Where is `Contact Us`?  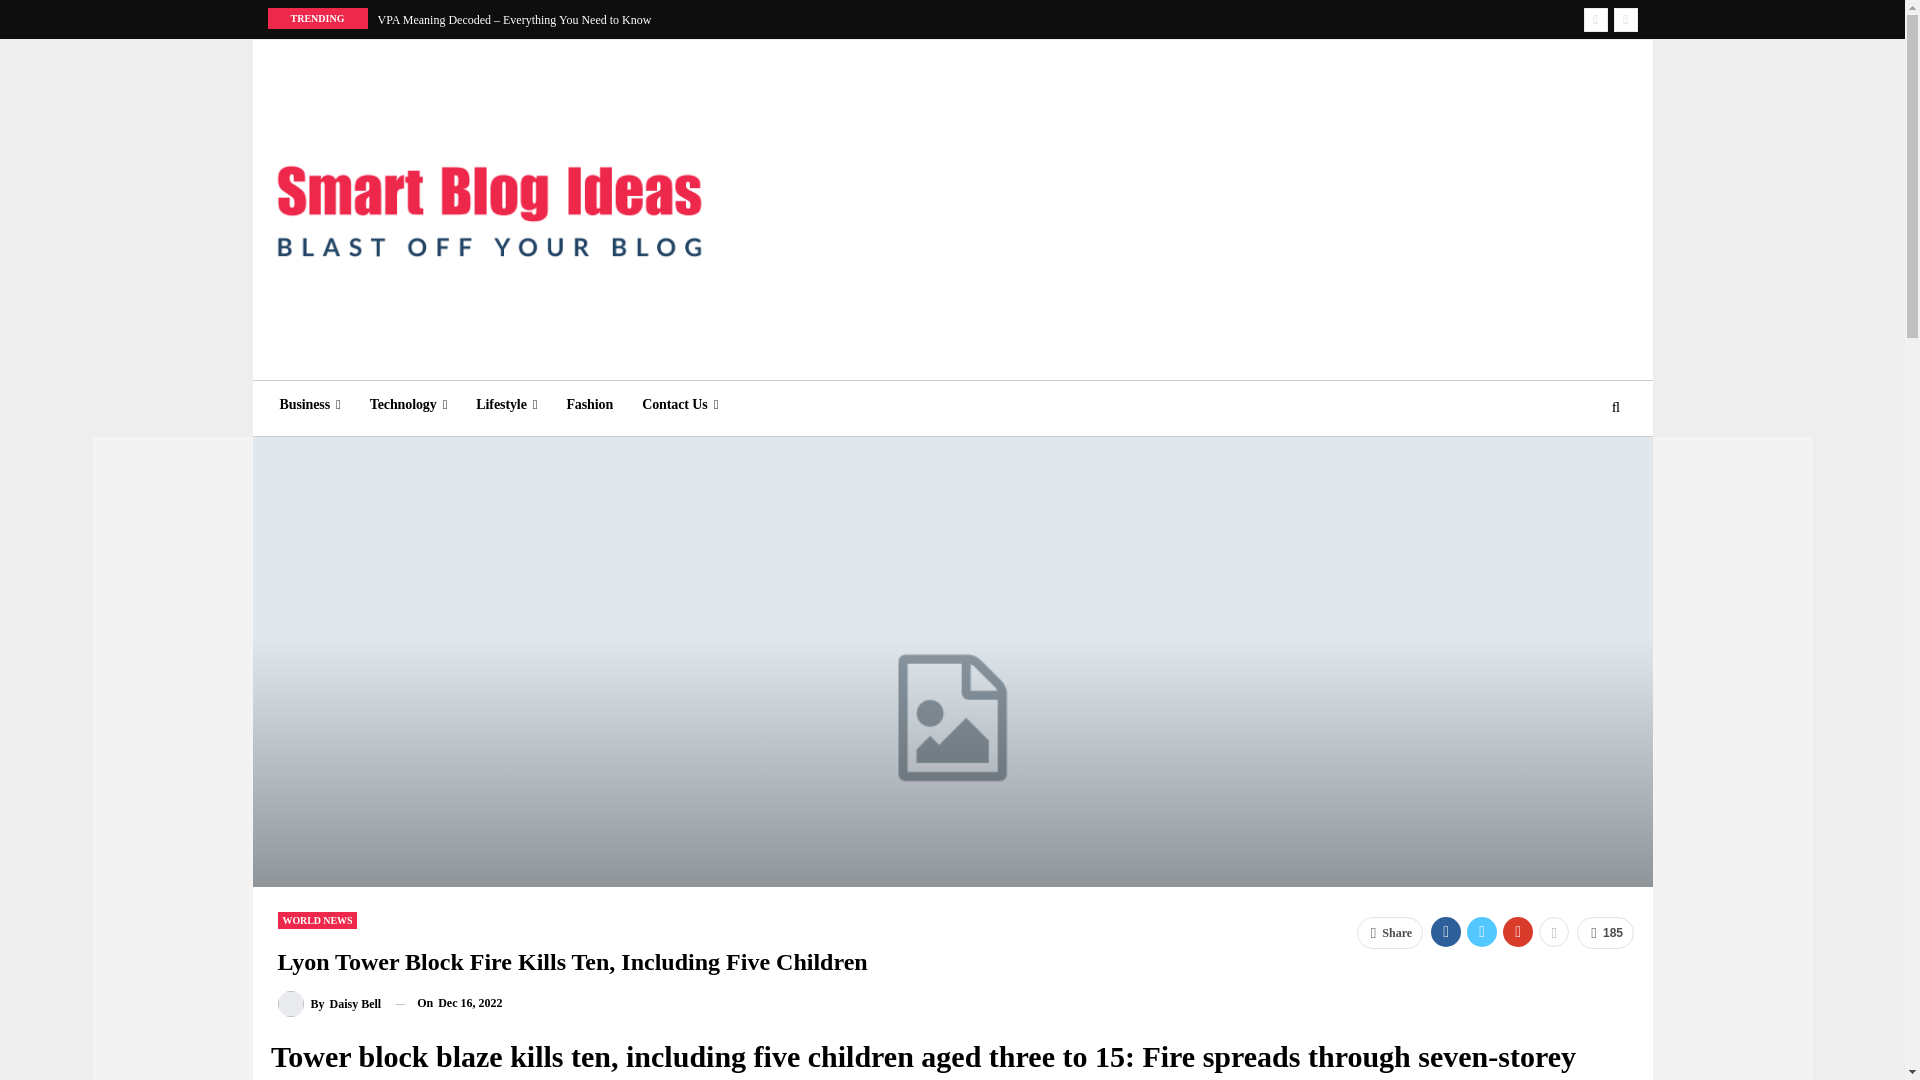
Contact Us is located at coordinates (679, 404).